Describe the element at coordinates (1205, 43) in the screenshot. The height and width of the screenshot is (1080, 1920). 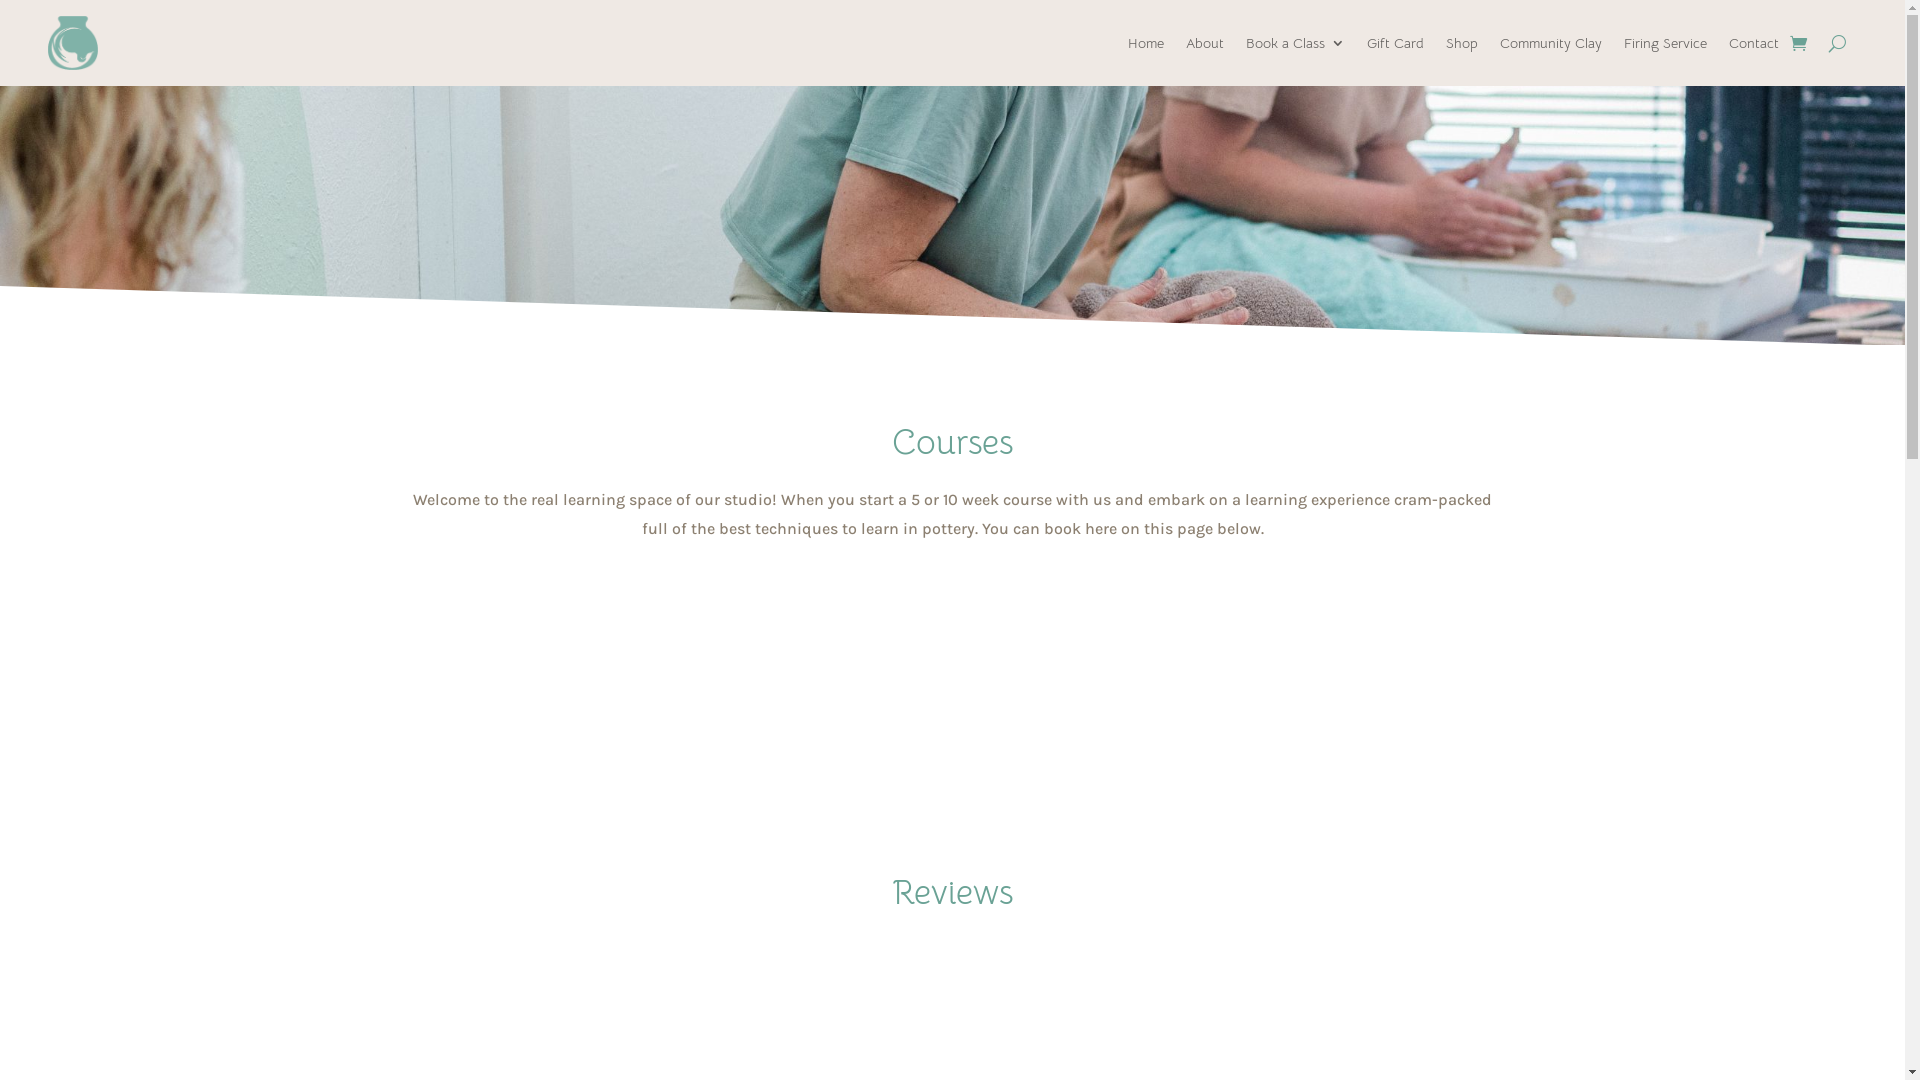
I see `About` at that location.